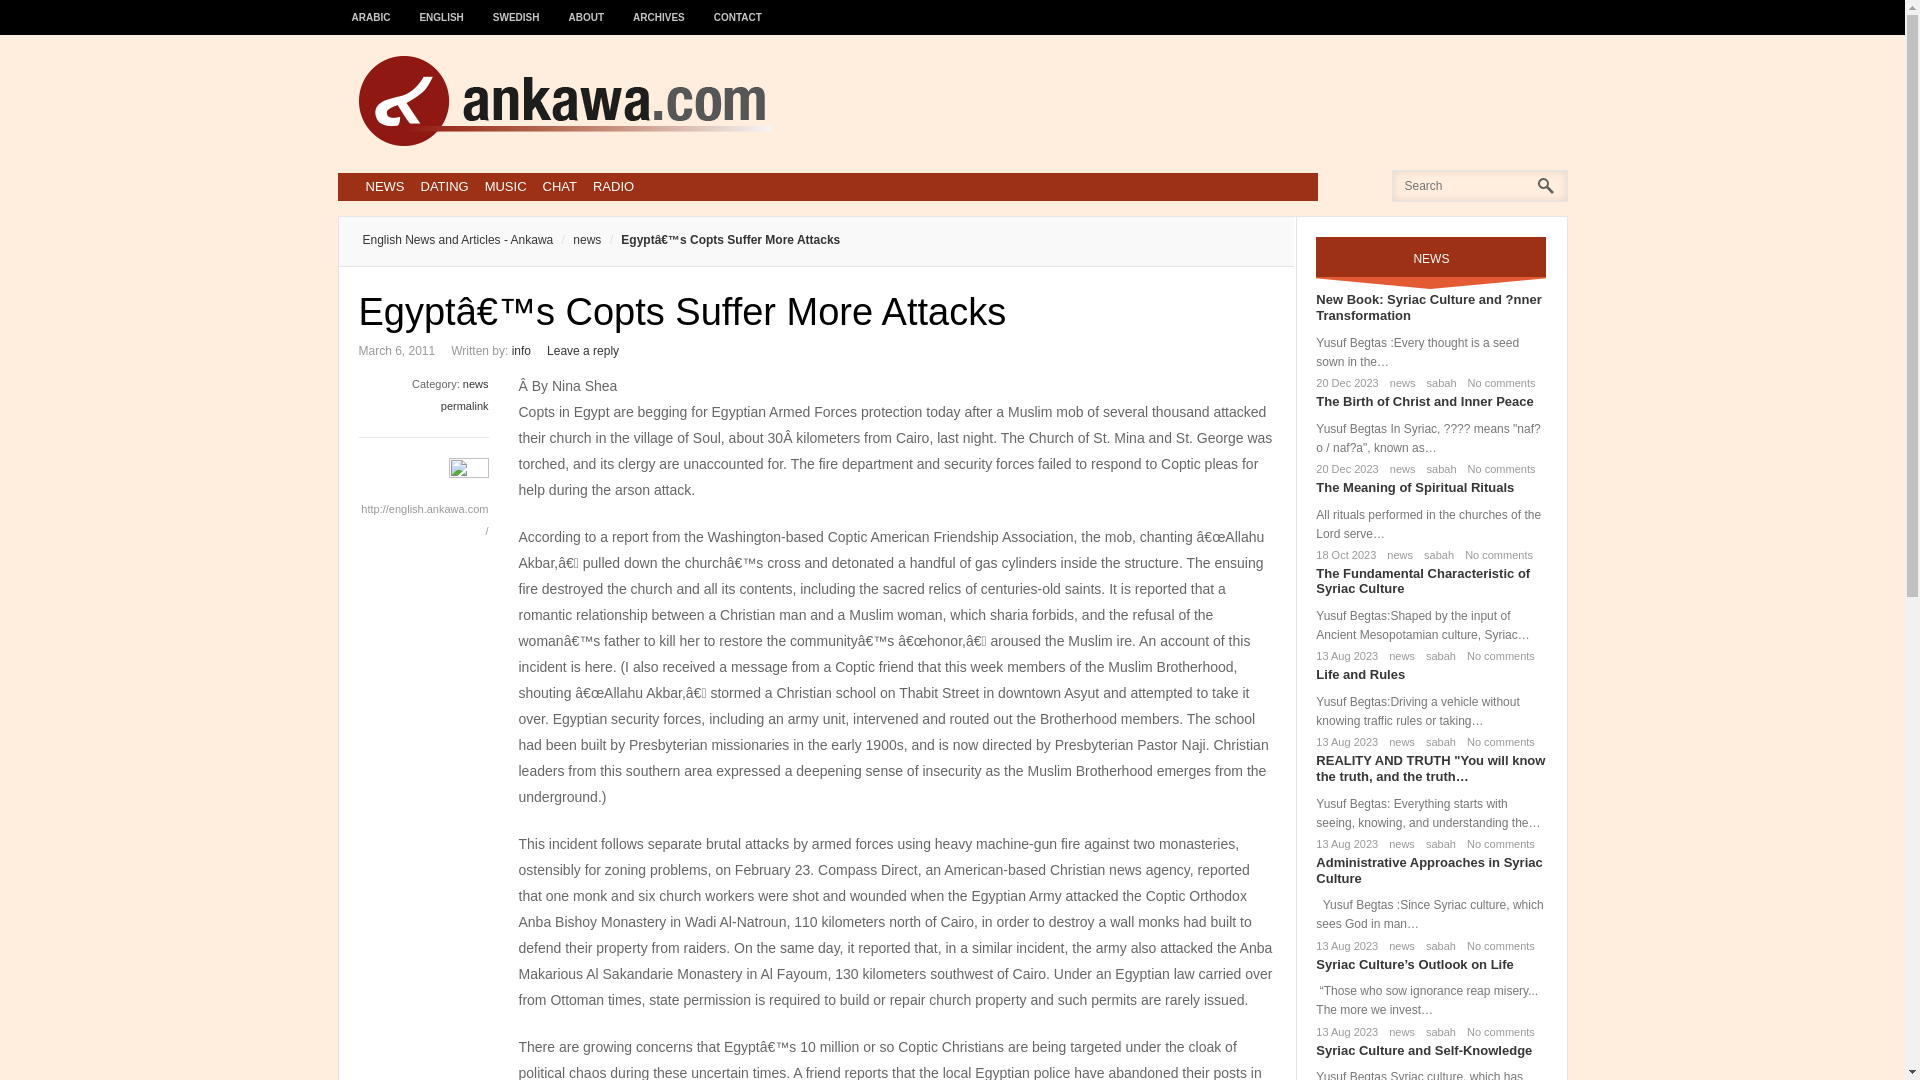  Describe the element at coordinates (1414, 486) in the screenshot. I see `The Meaning of Spiritual Rituals` at that location.